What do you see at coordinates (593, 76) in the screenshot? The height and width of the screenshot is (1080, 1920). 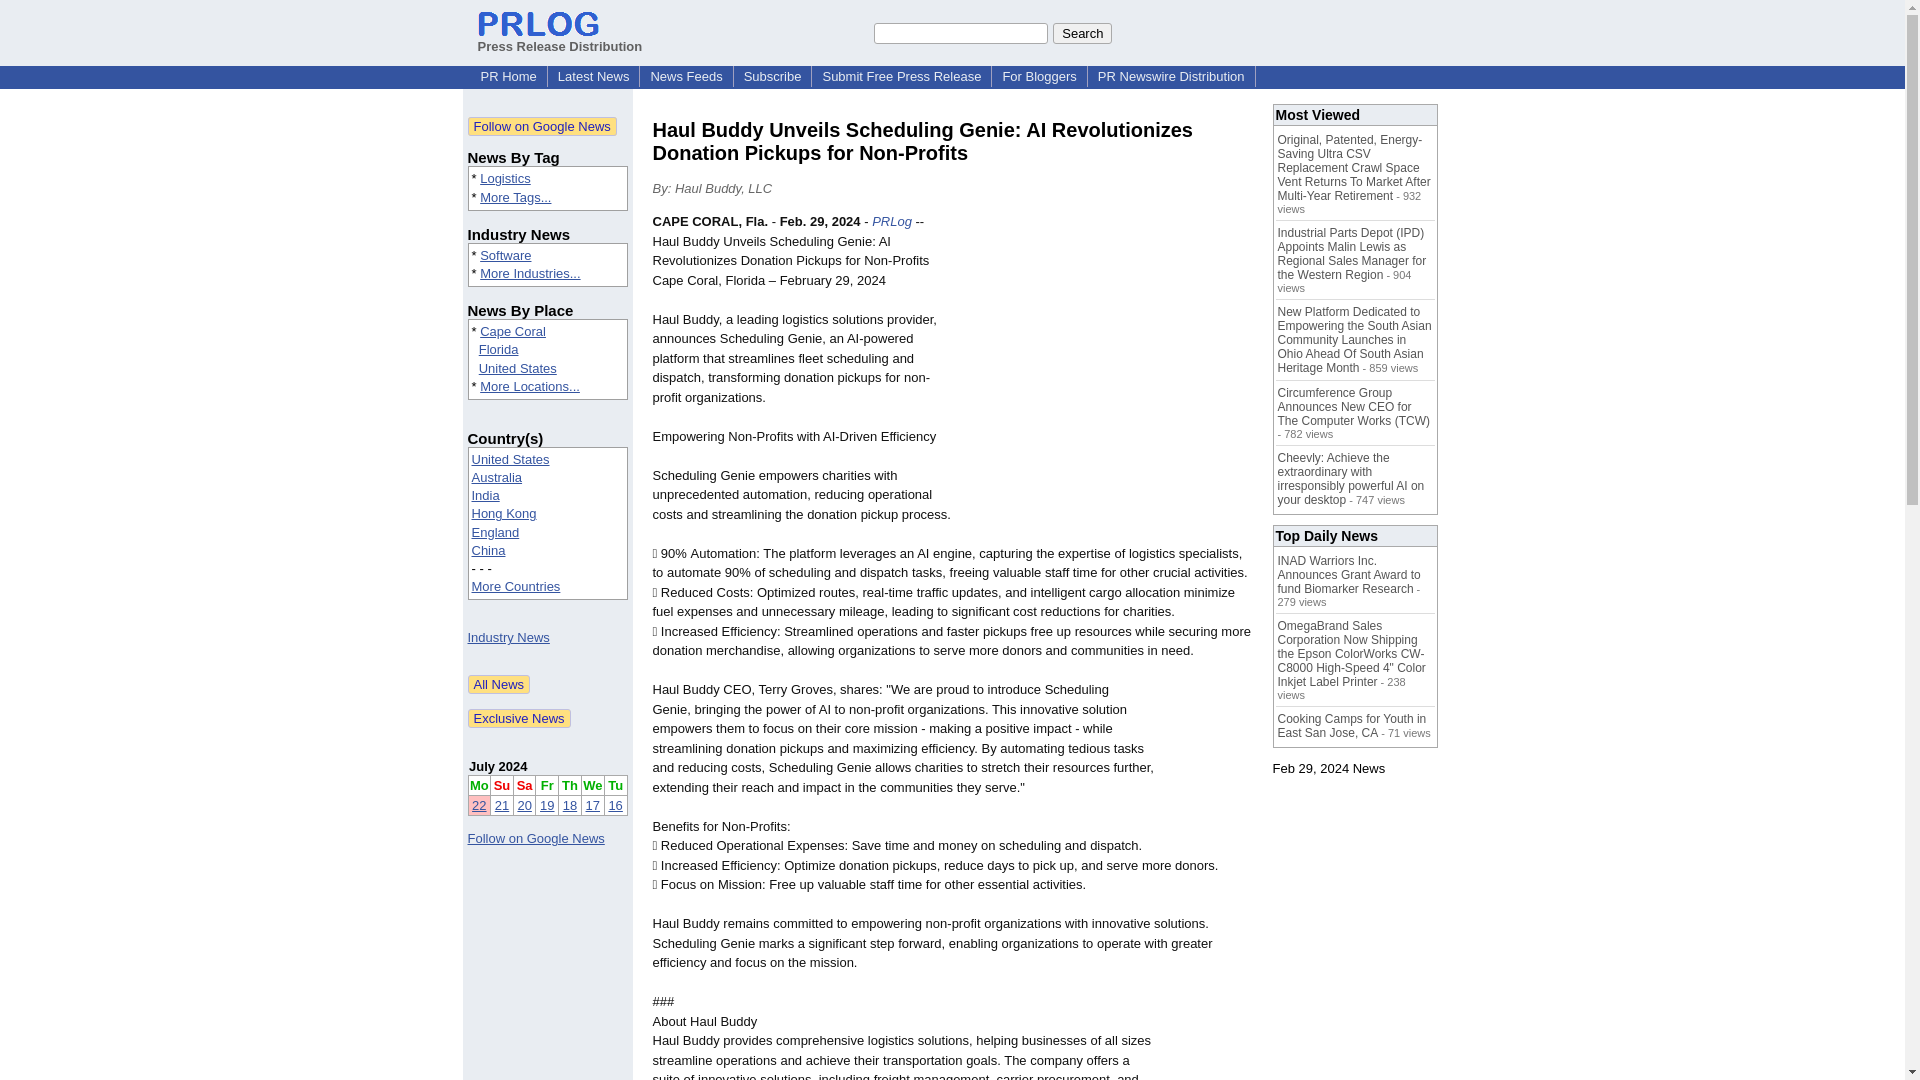 I see `Latest News` at bounding box center [593, 76].